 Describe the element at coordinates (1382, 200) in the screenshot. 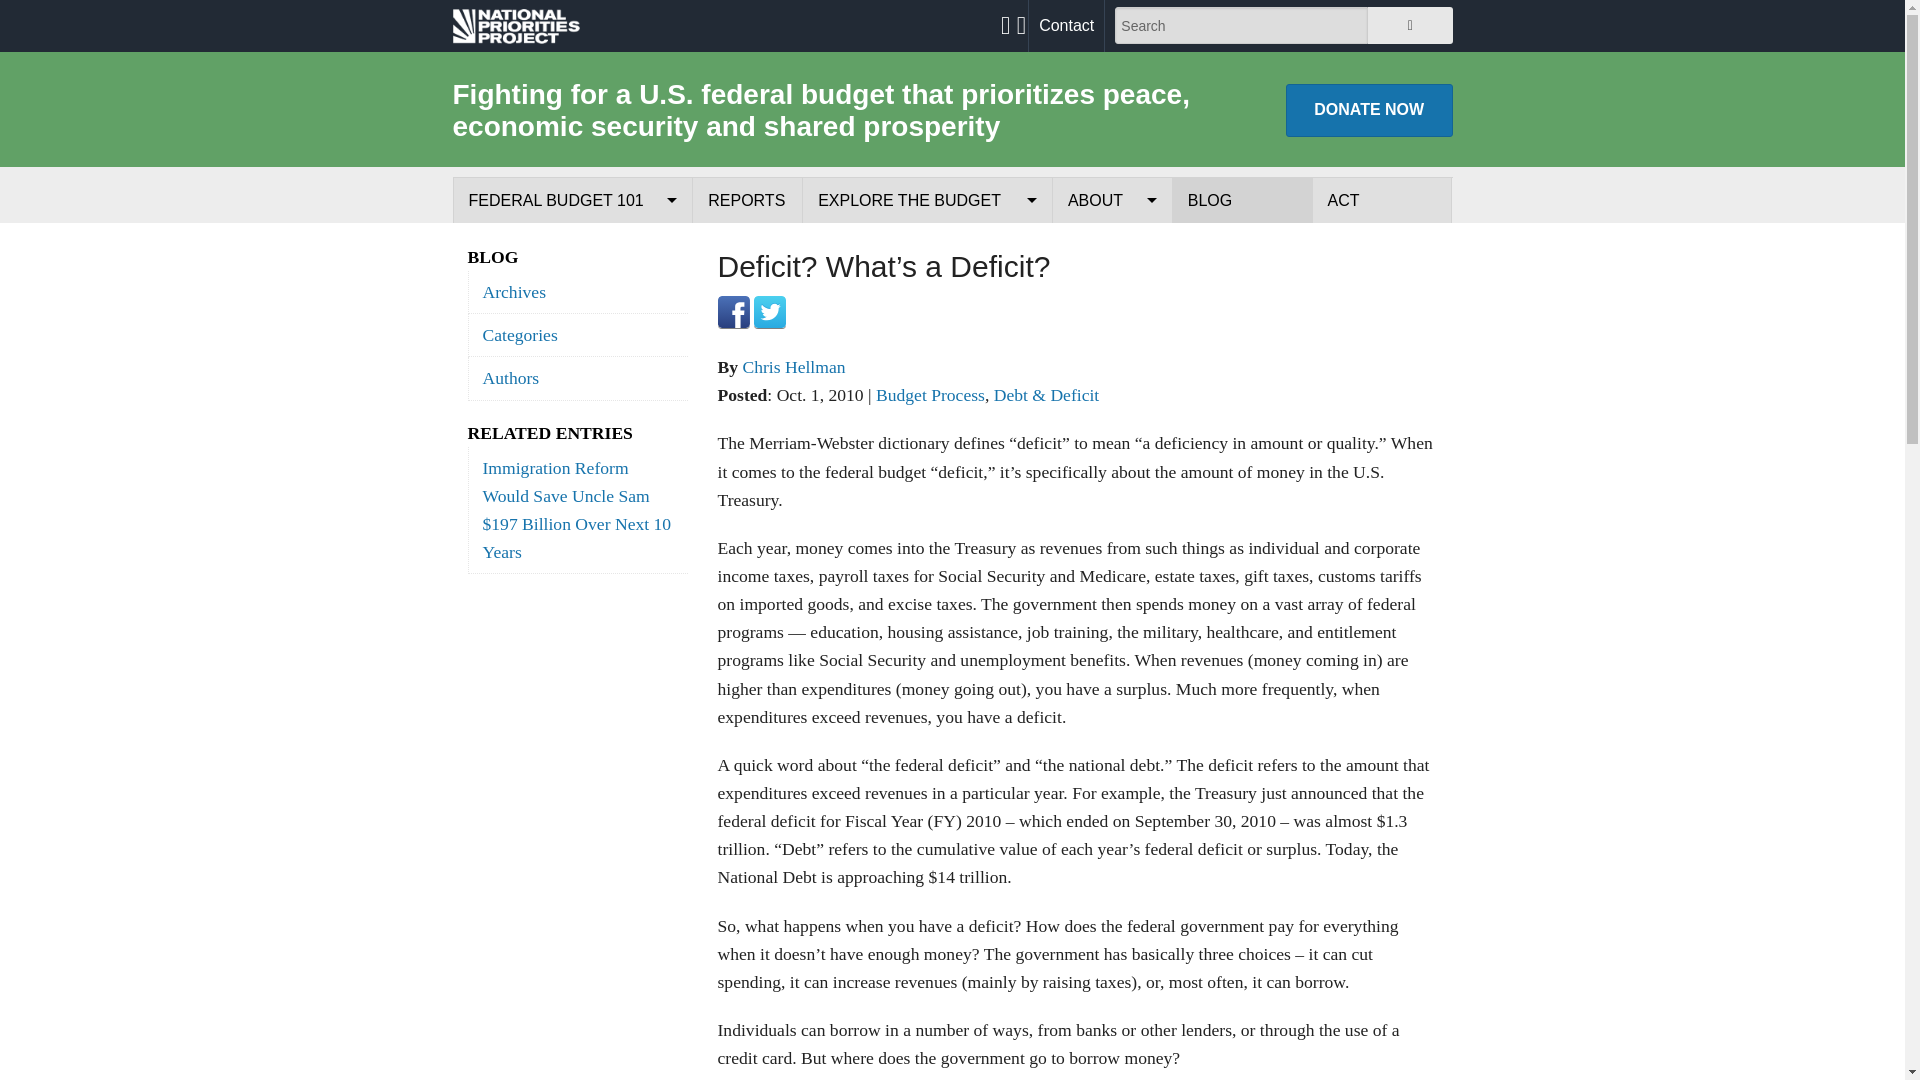

I see `ACT` at that location.